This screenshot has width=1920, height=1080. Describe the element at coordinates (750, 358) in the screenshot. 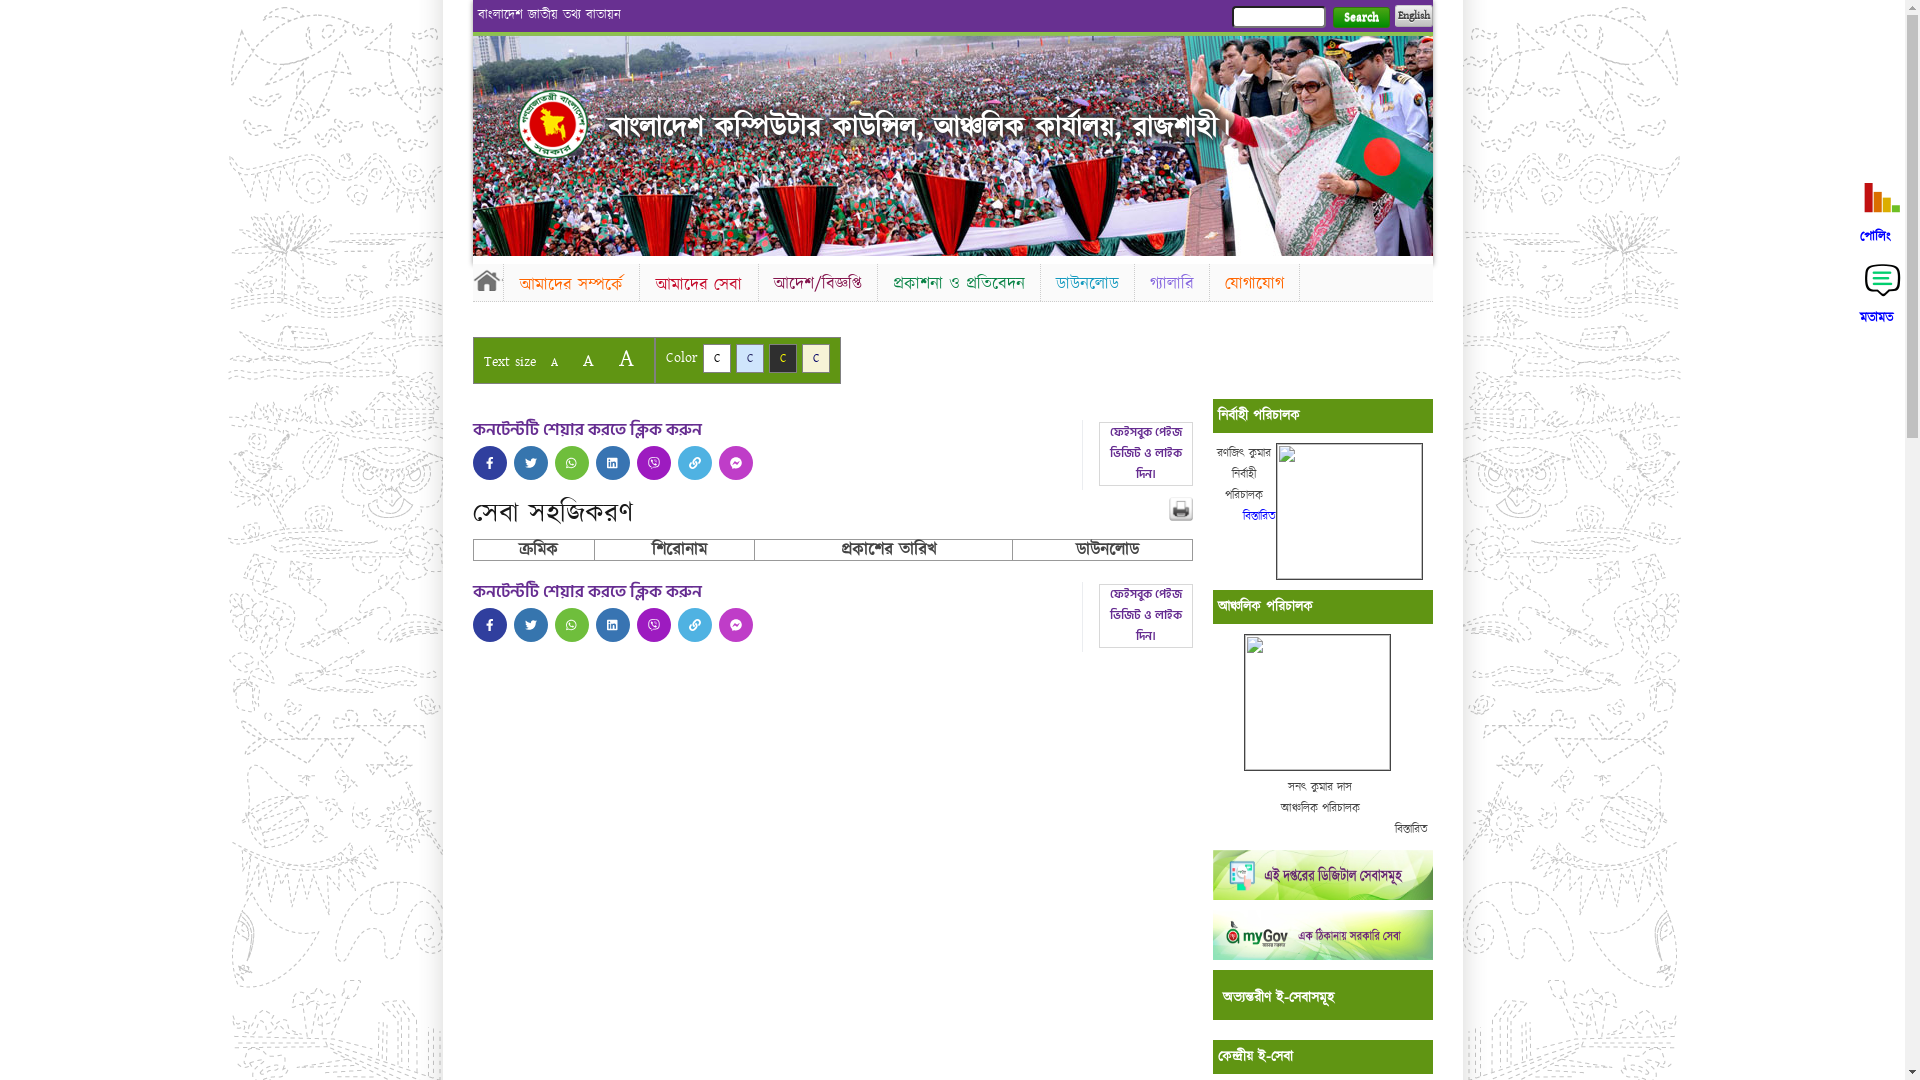

I see `C` at that location.